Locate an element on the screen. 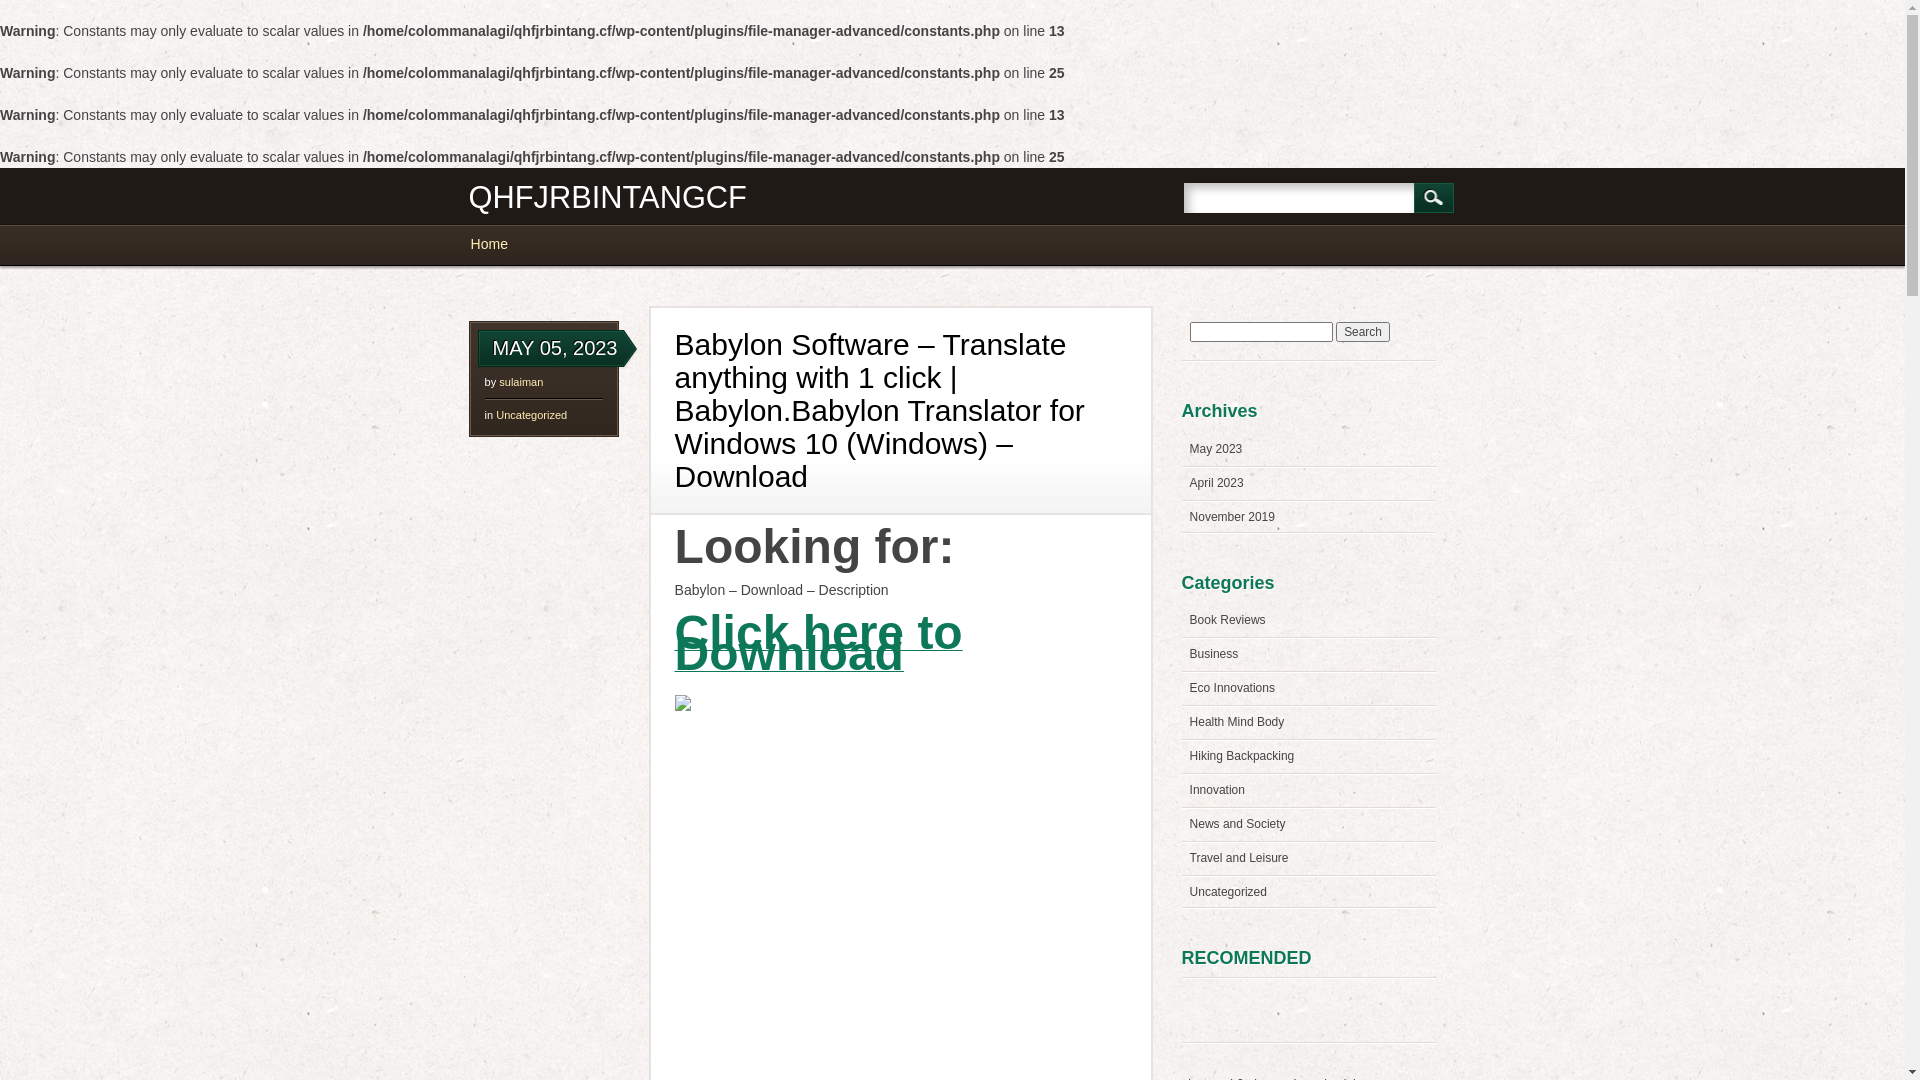  Search is located at coordinates (1434, 198).